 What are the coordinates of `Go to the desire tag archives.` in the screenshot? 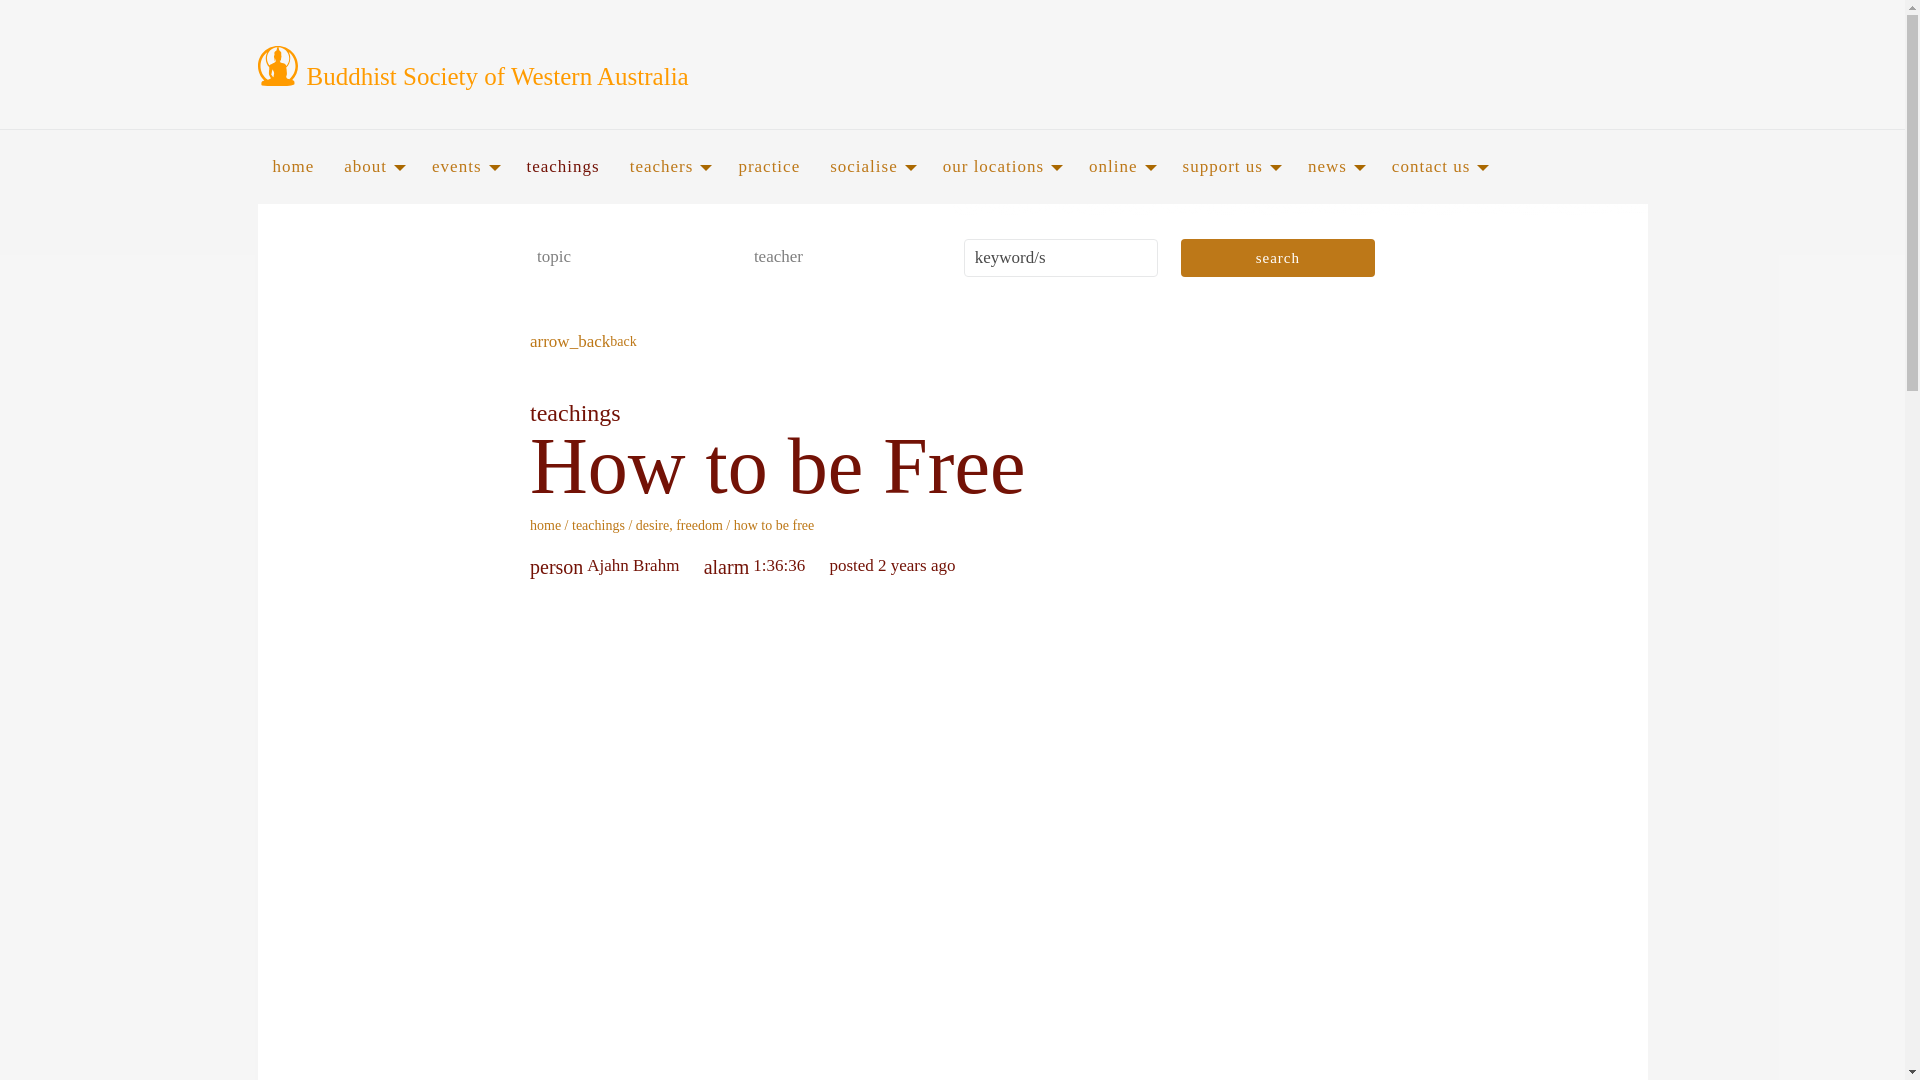 It's located at (652, 526).